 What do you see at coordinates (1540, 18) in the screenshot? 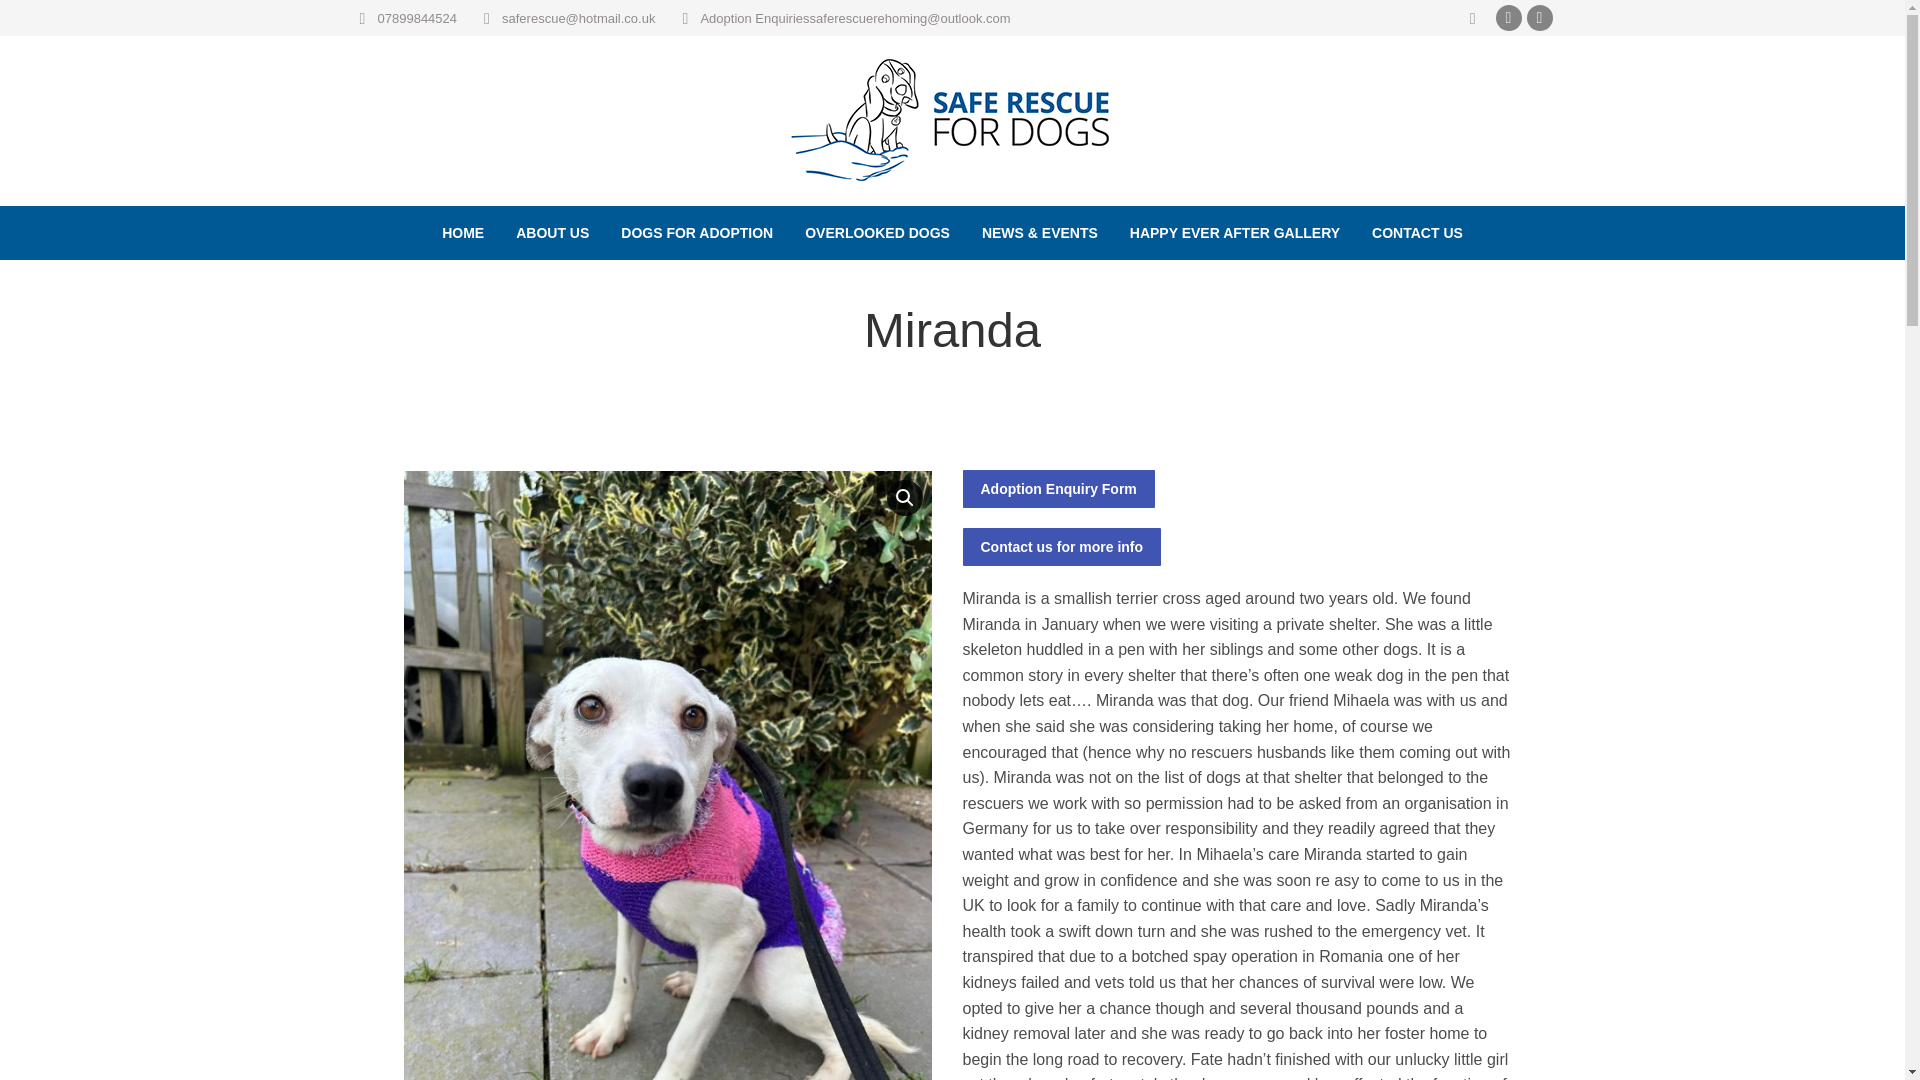
I see `Instagram page opens in new window` at bounding box center [1540, 18].